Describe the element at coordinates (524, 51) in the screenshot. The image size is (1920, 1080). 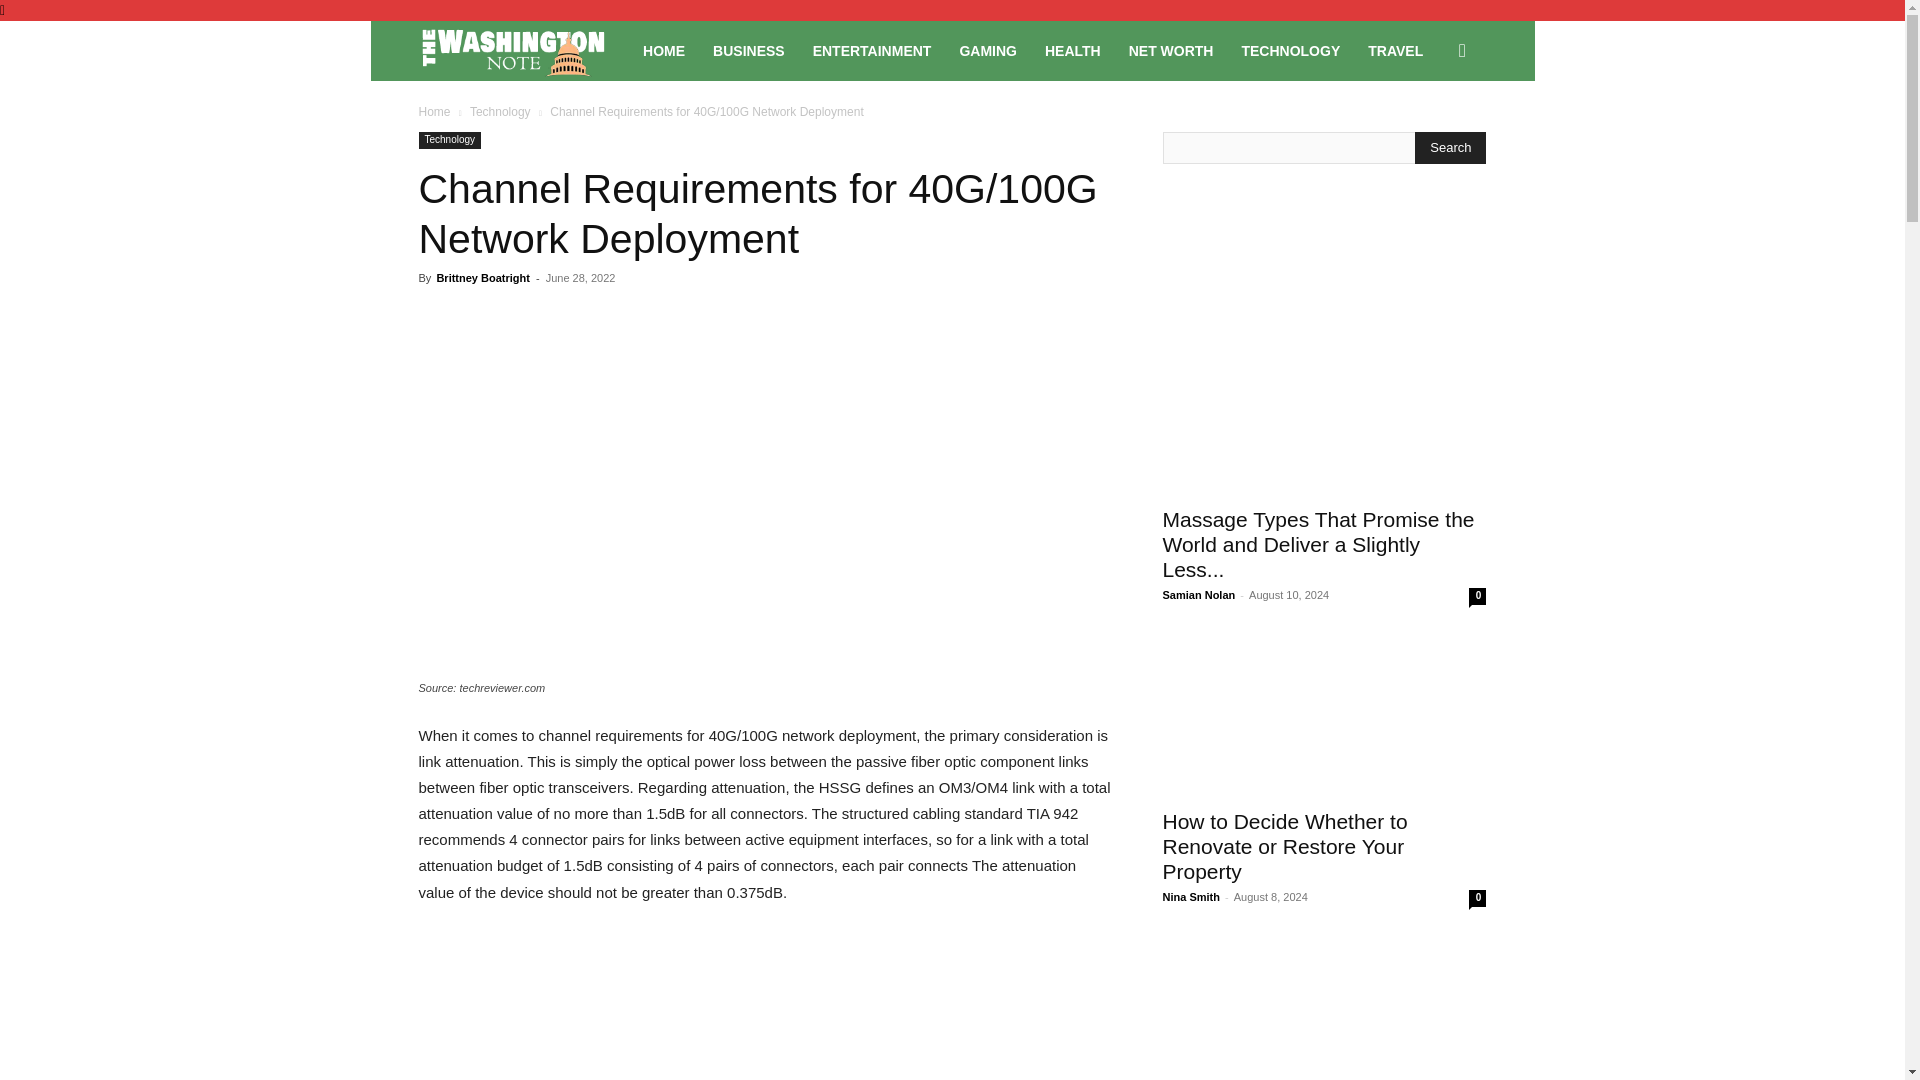
I see `The Washington Note` at that location.